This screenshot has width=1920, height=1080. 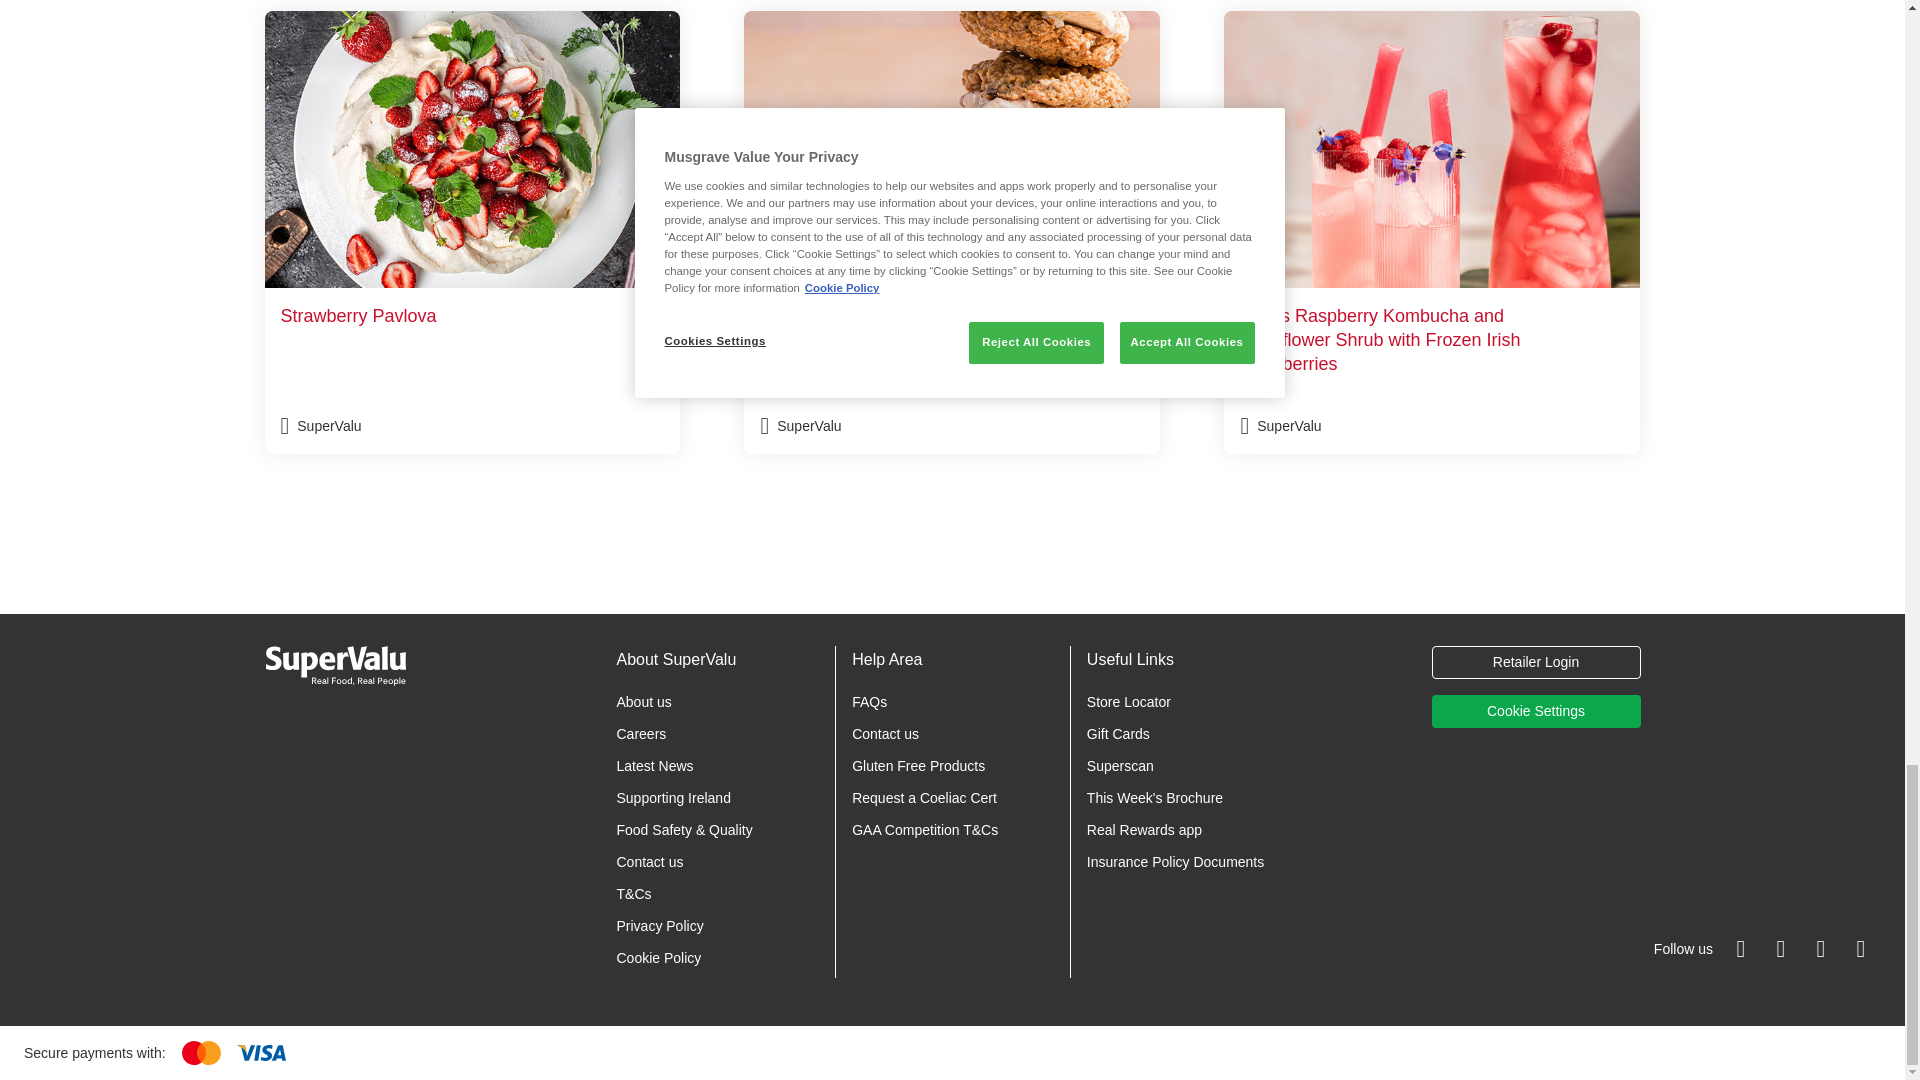 I want to click on Store Locator, so click(x=1128, y=702).